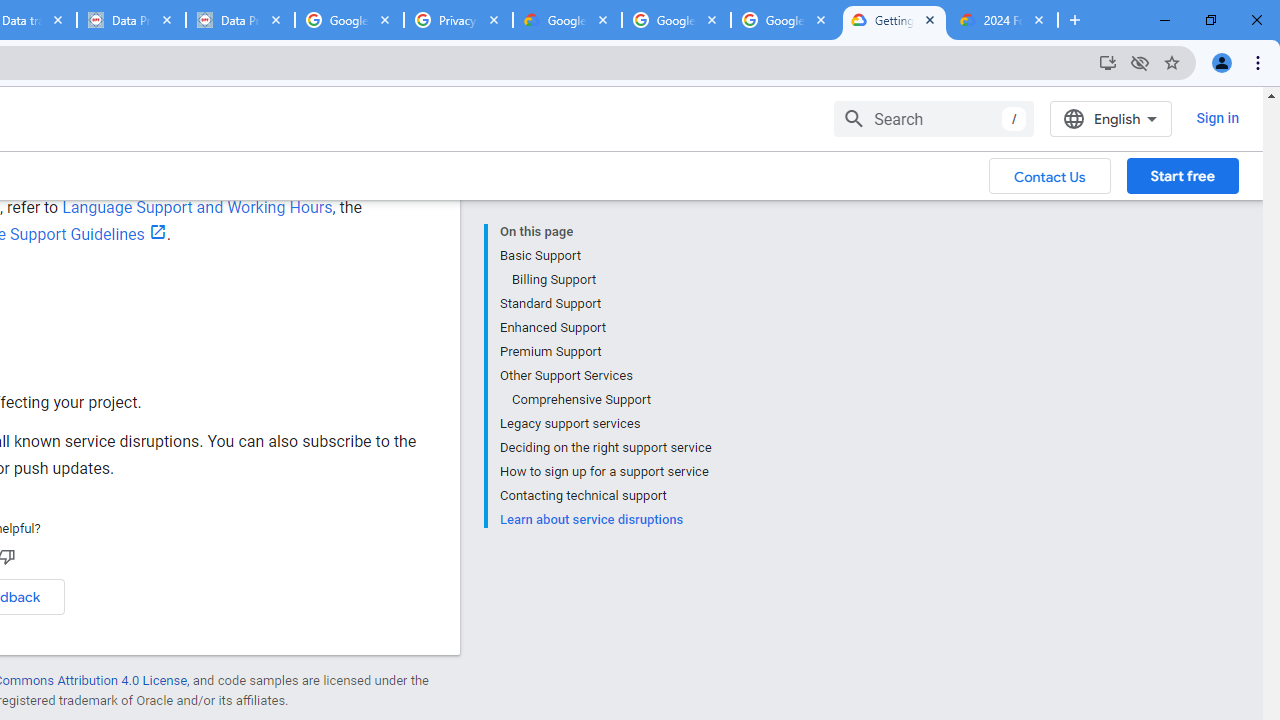 The width and height of the screenshot is (1280, 720). I want to click on Deciding on the right support service, so click(605, 448).